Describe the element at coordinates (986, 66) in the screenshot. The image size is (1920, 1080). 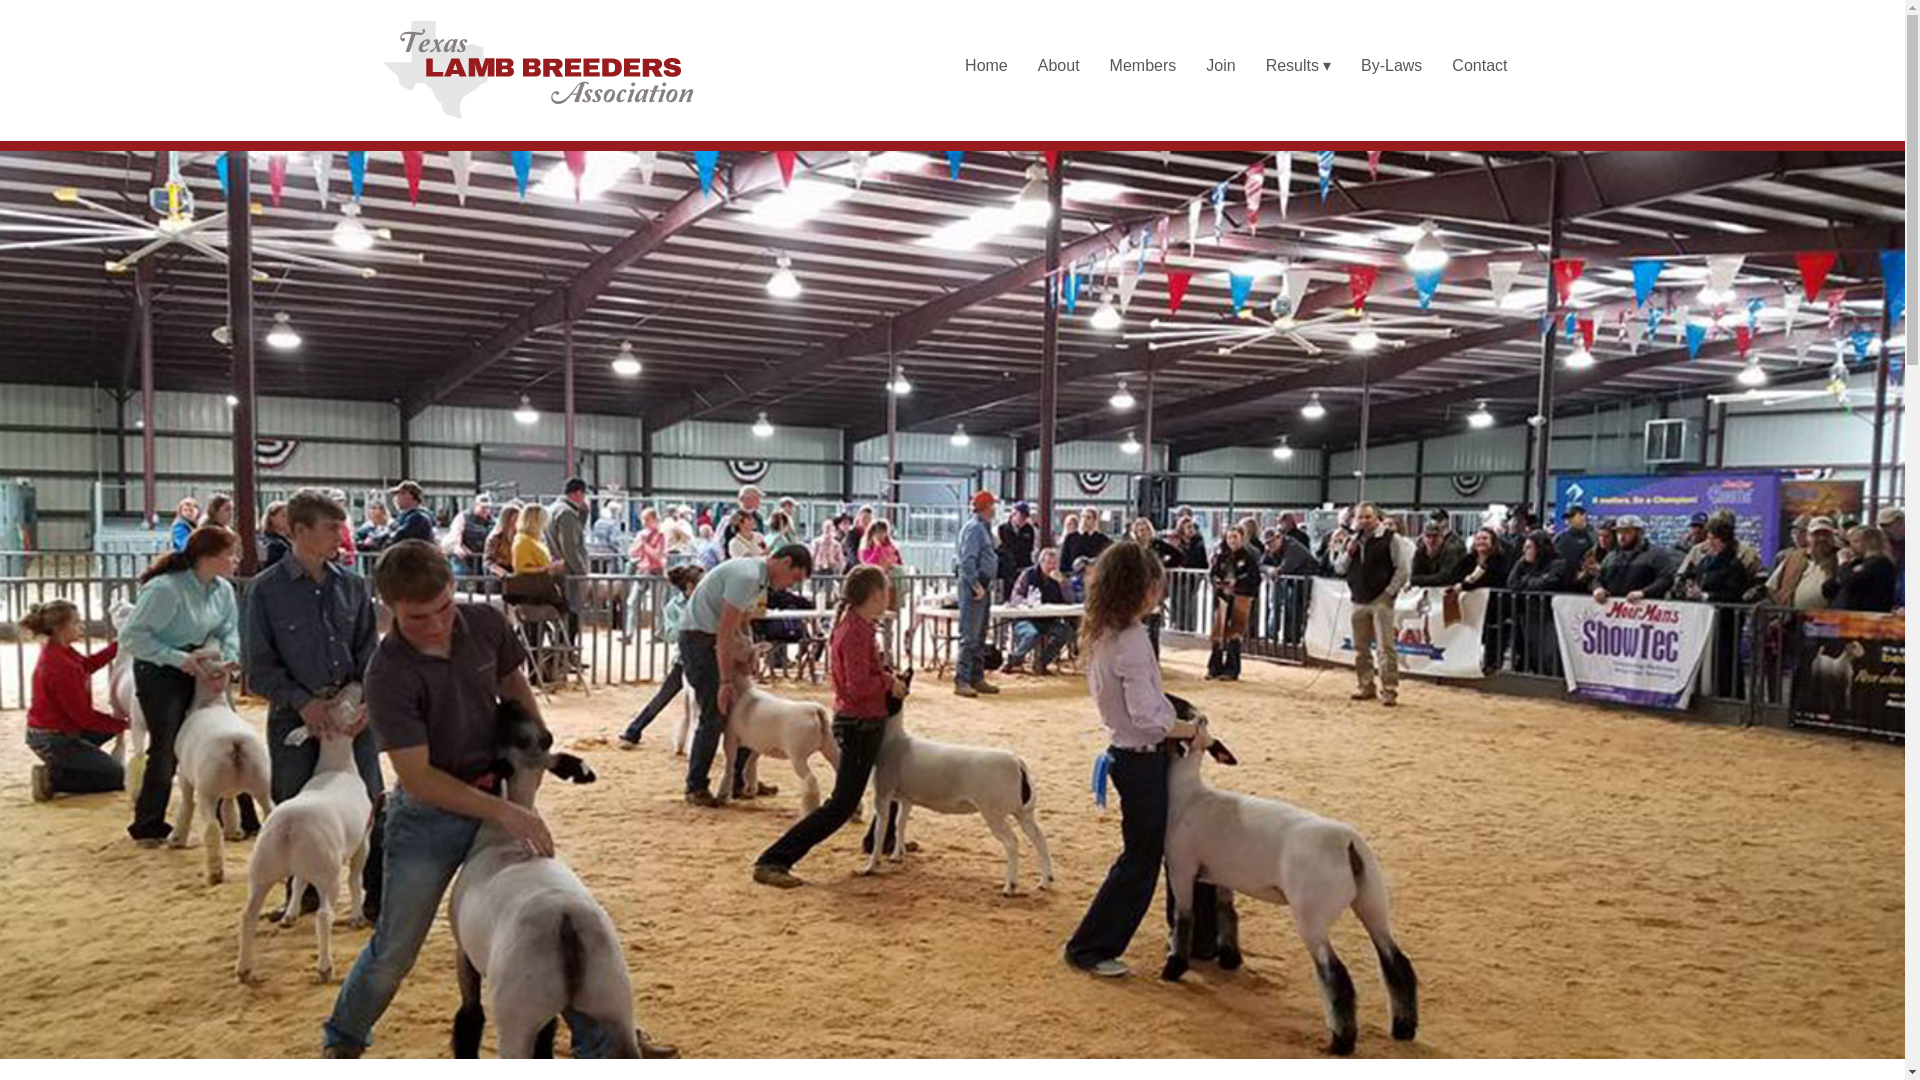
I see `Home` at that location.